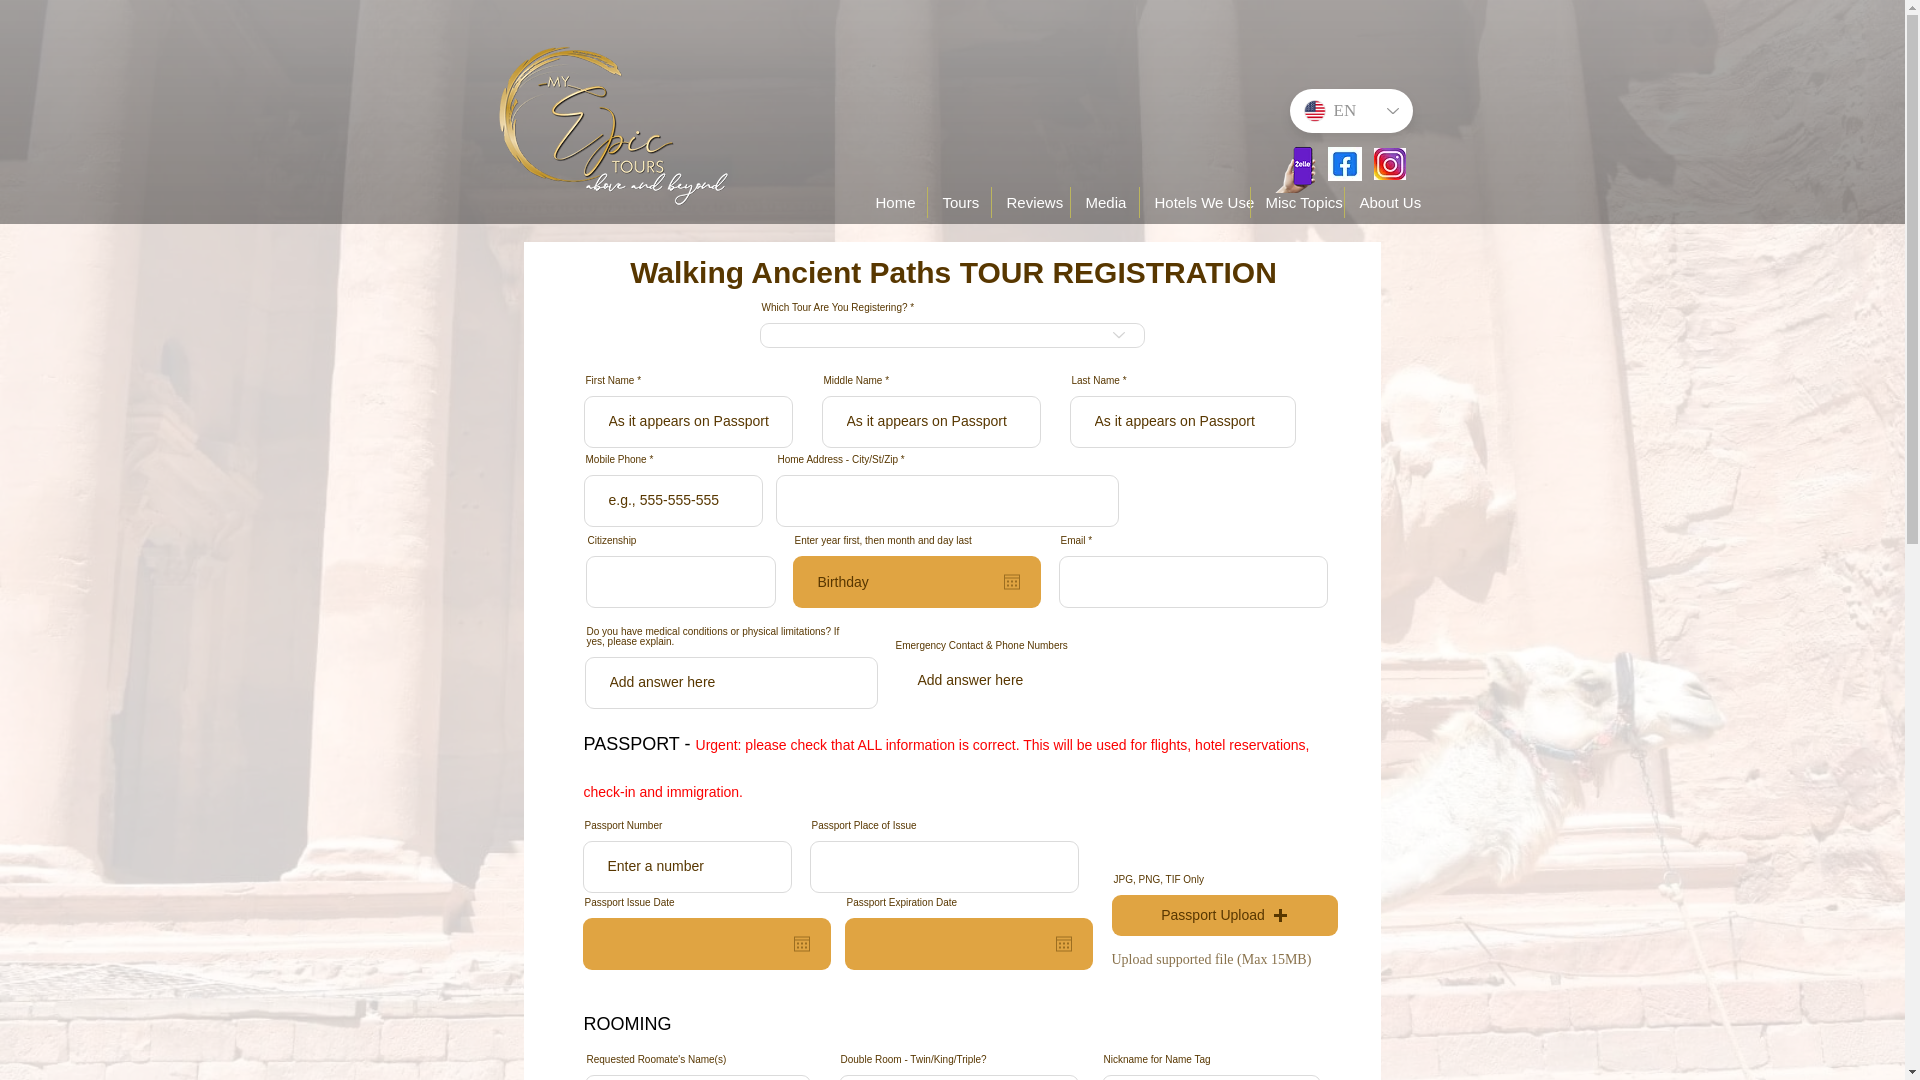 This screenshot has width=1920, height=1080. Describe the element at coordinates (892, 202) in the screenshot. I see `Home` at that location.